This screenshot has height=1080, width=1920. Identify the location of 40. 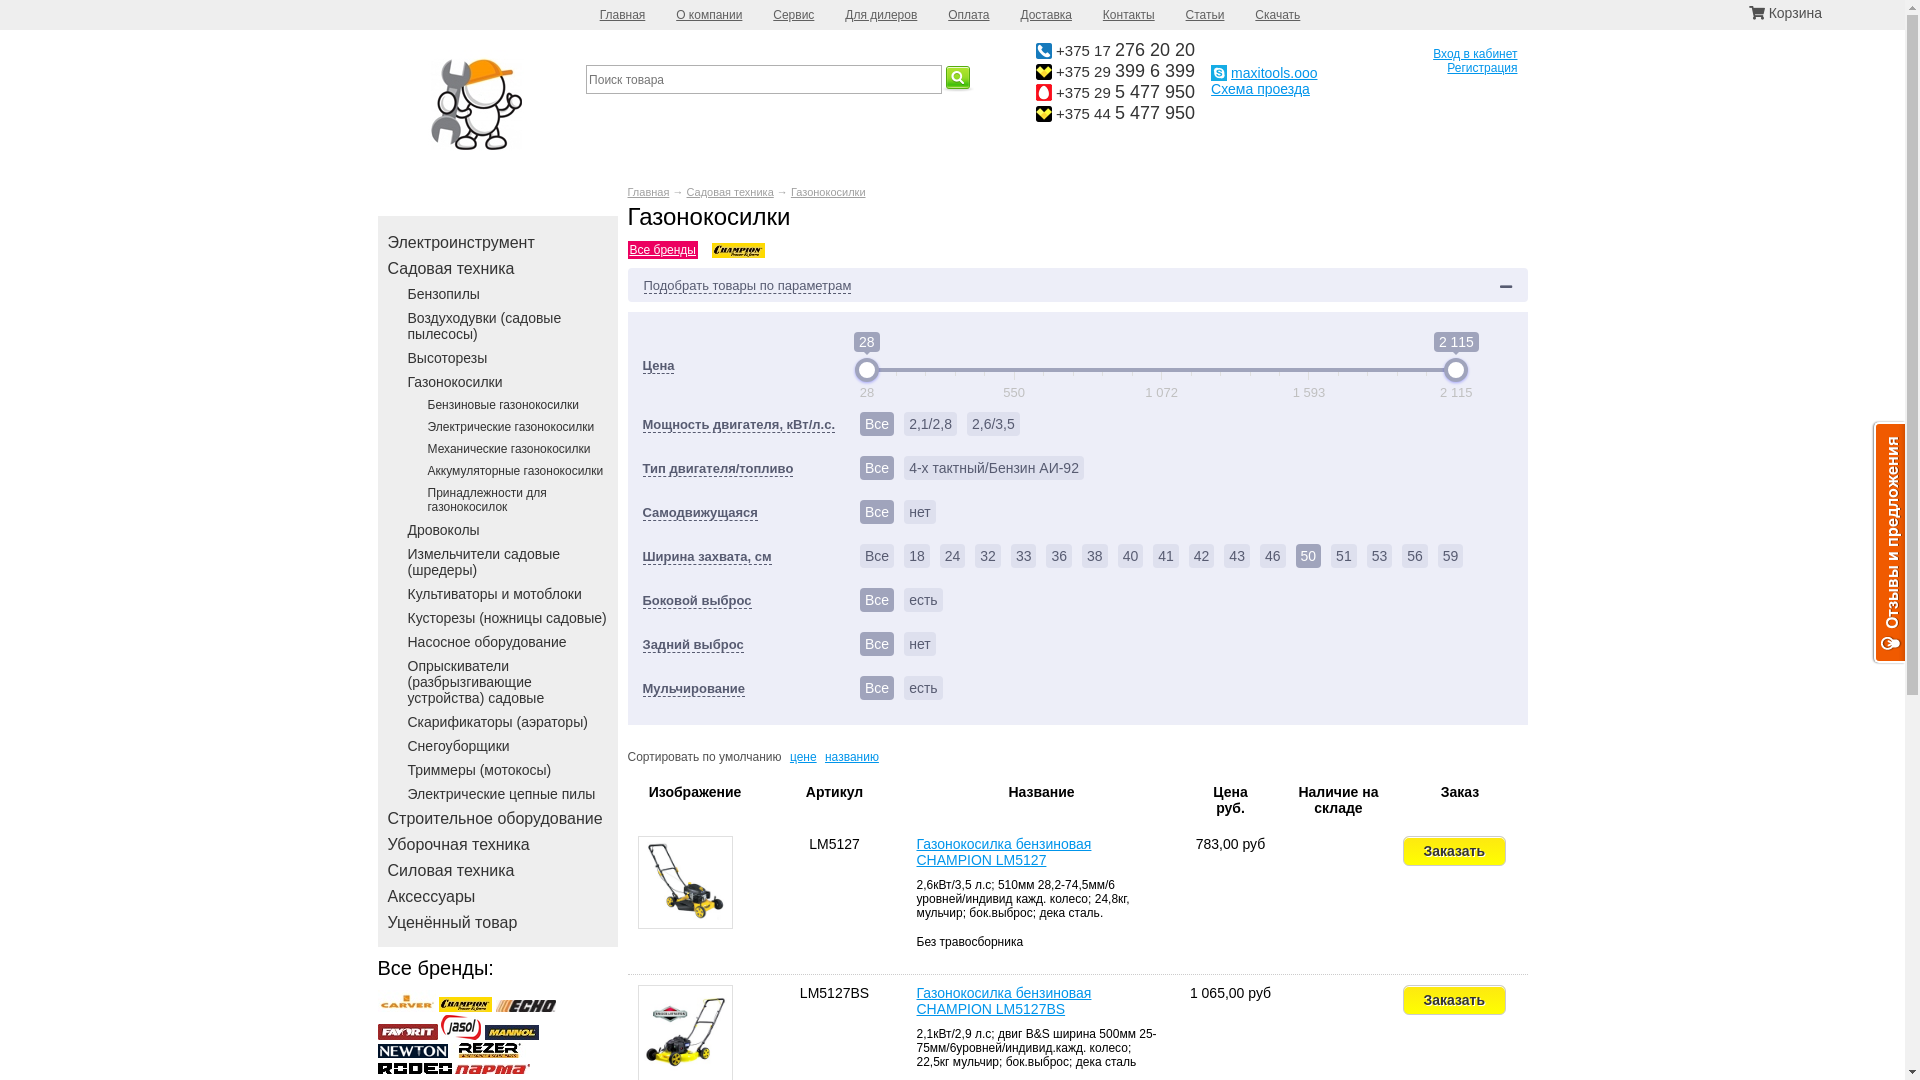
(1131, 556).